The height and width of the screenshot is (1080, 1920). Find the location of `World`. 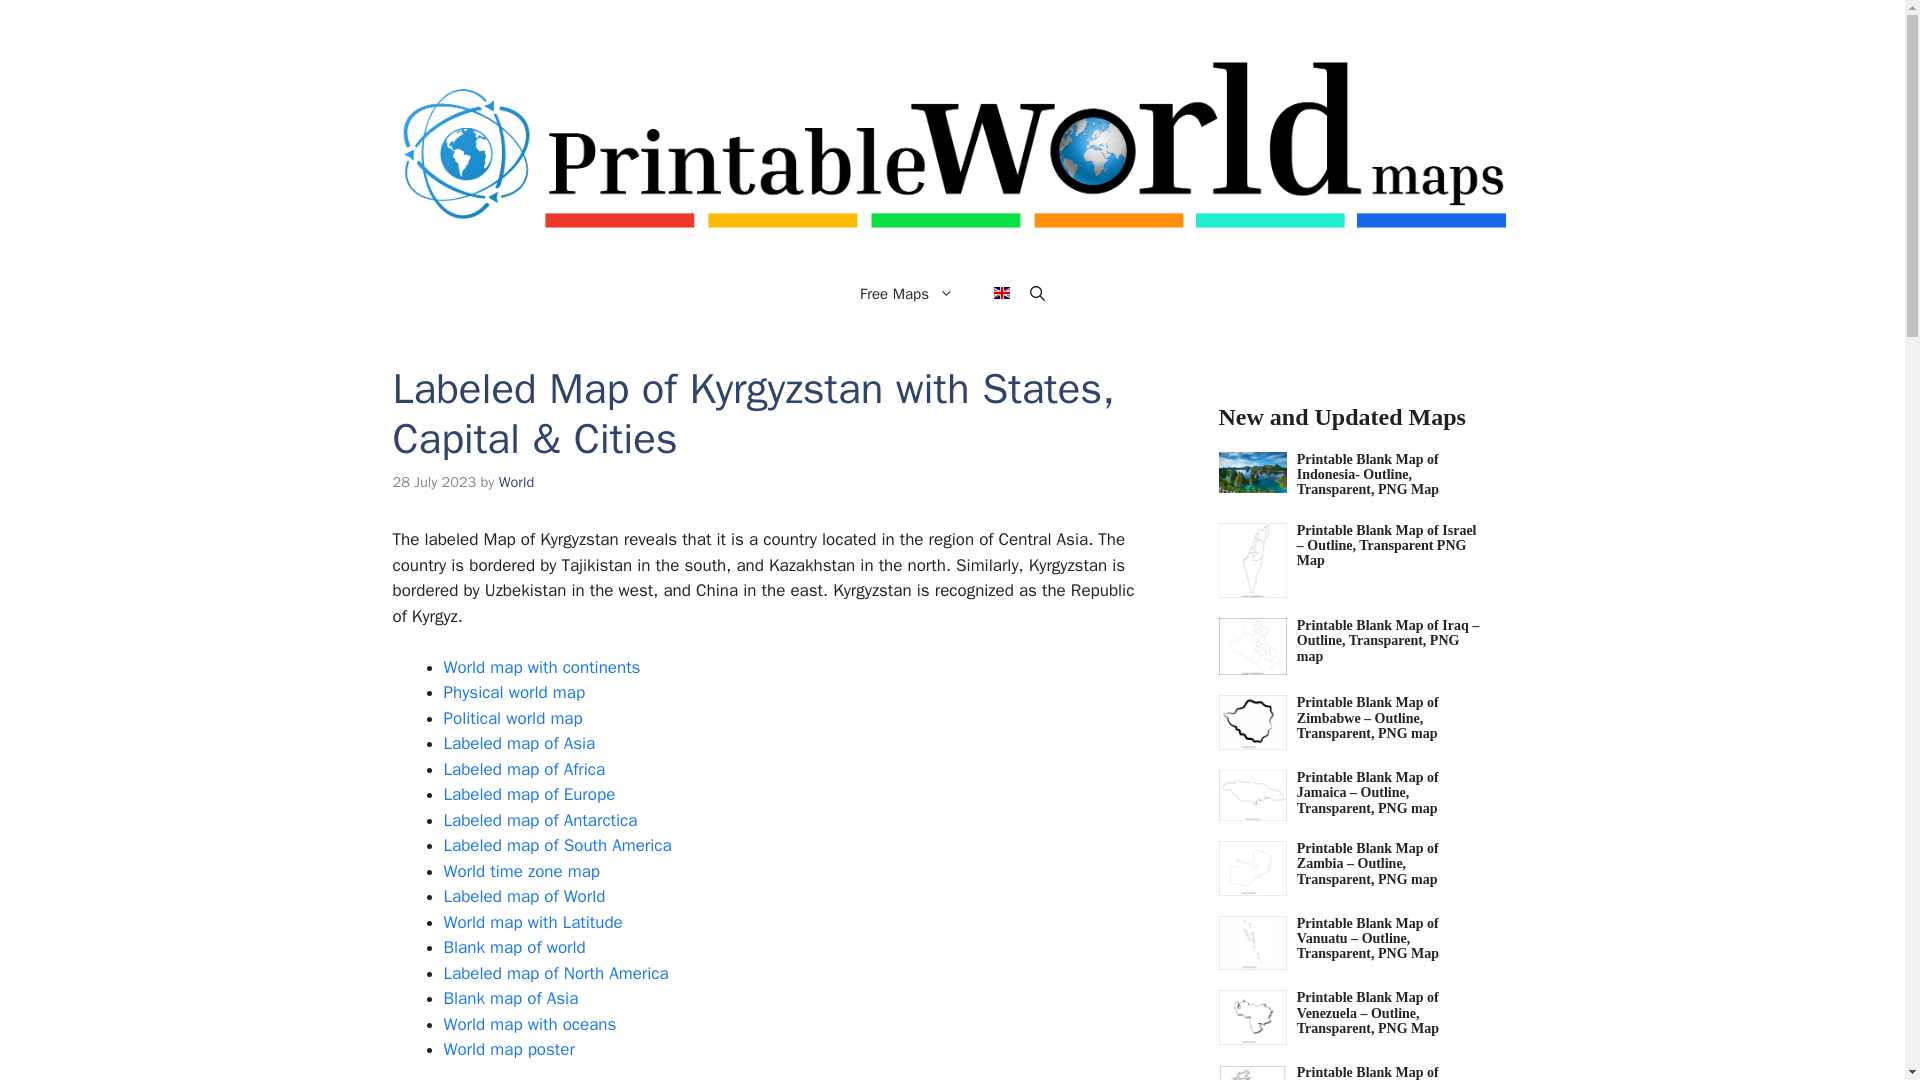

World is located at coordinates (516, 482).